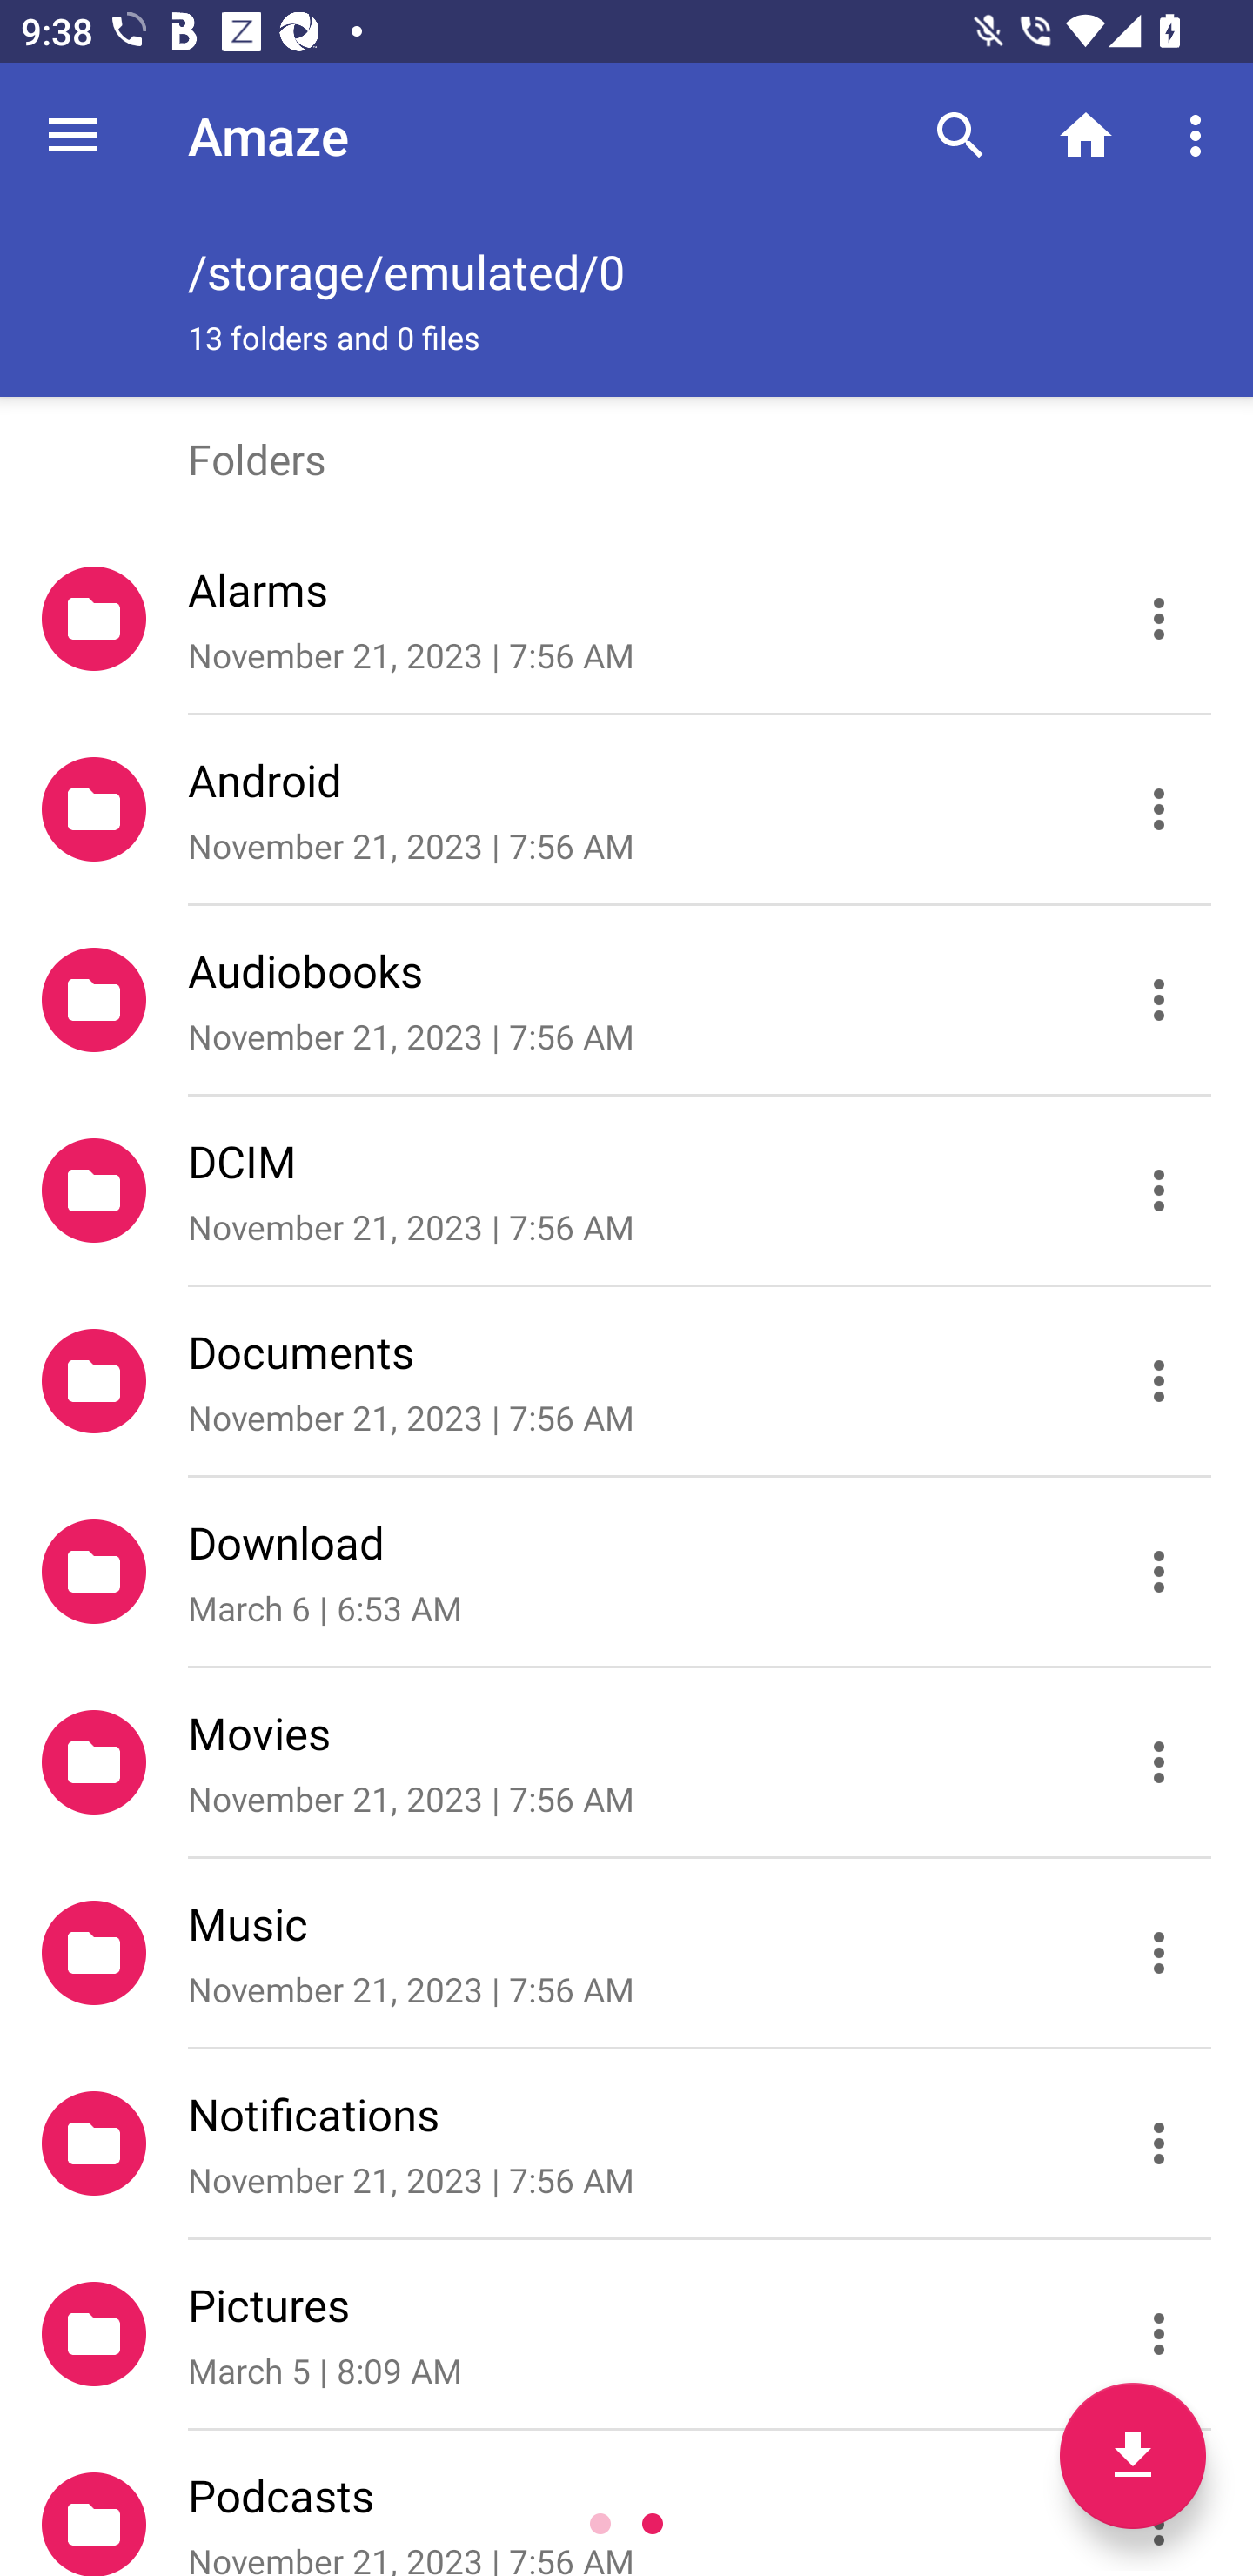 The height and width of the screenshot is (2576, 1253). What do you see at coordinates (626, 809) in the screenshot?
I see `Android November 21, 2023 | 7:56 AM` at bounding box center [626, 809].